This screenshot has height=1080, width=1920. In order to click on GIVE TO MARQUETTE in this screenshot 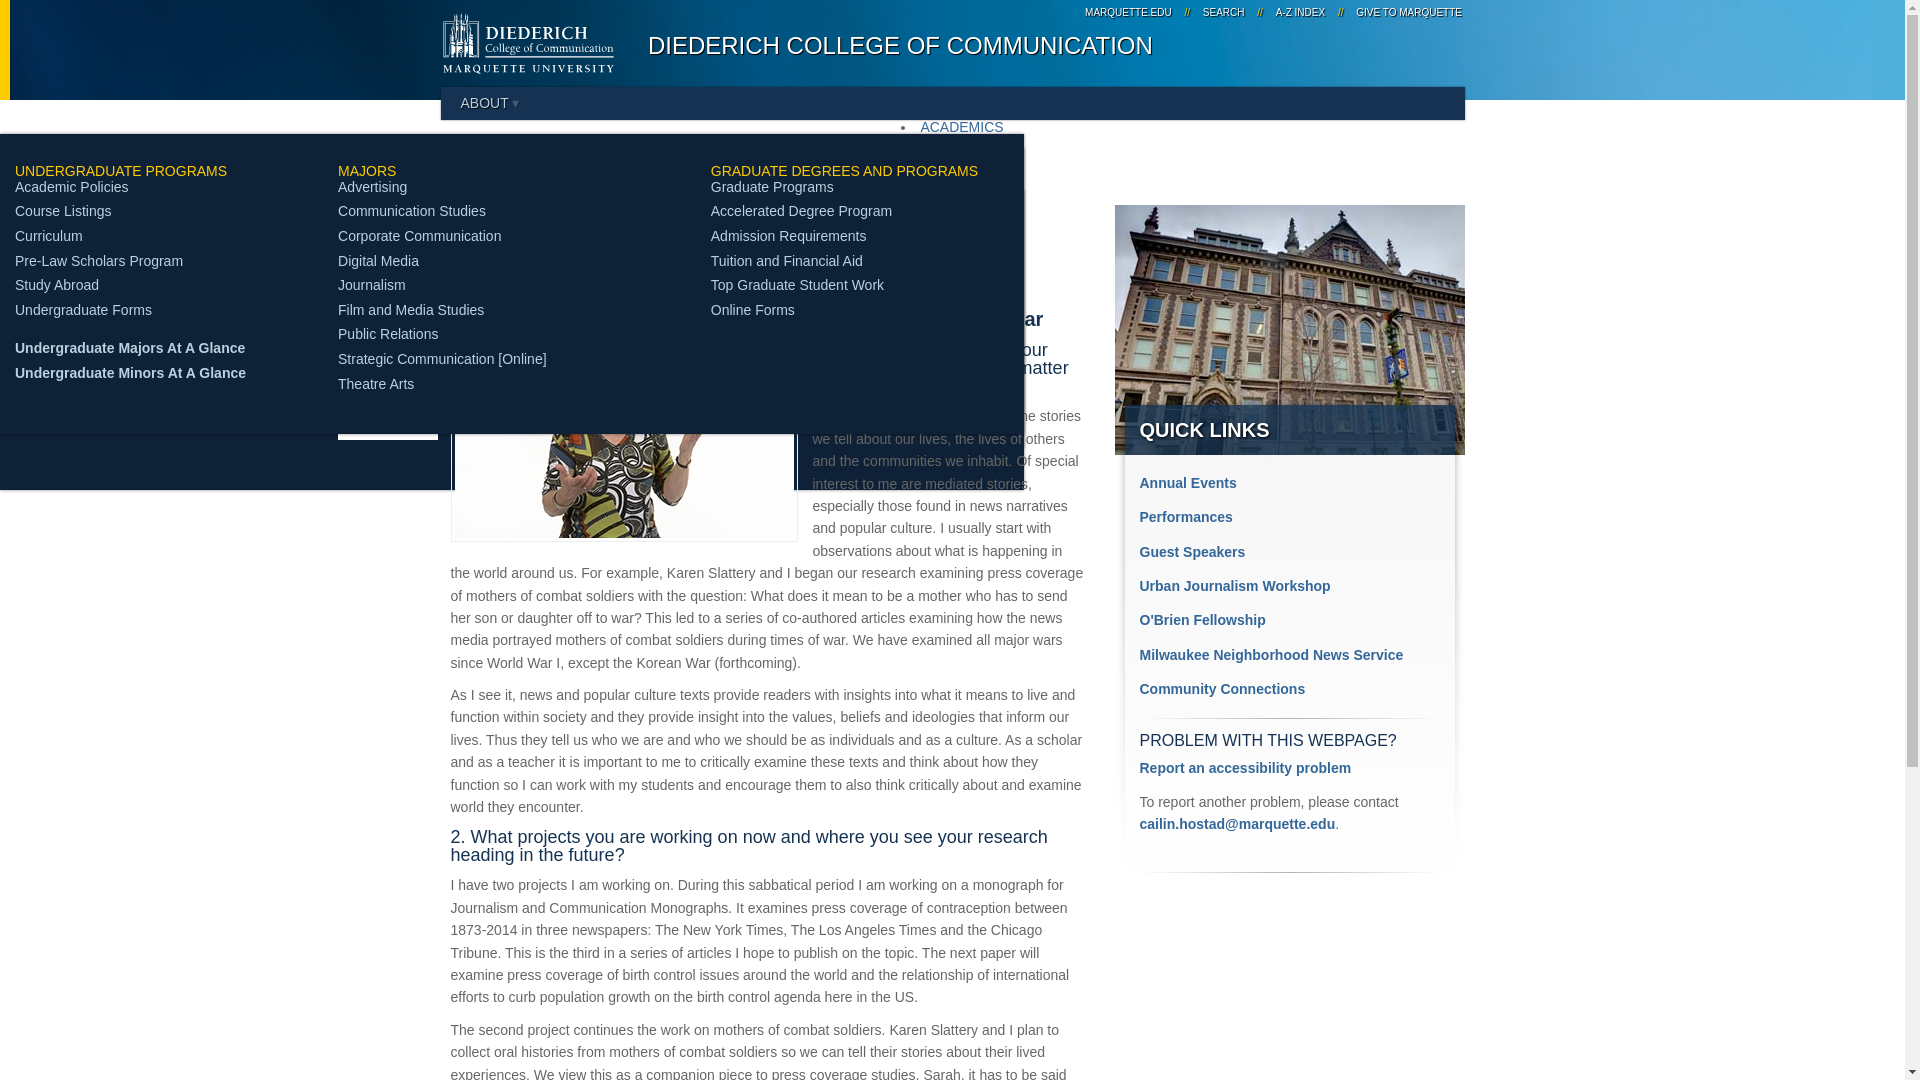, I will do `click(1406, 12)`.